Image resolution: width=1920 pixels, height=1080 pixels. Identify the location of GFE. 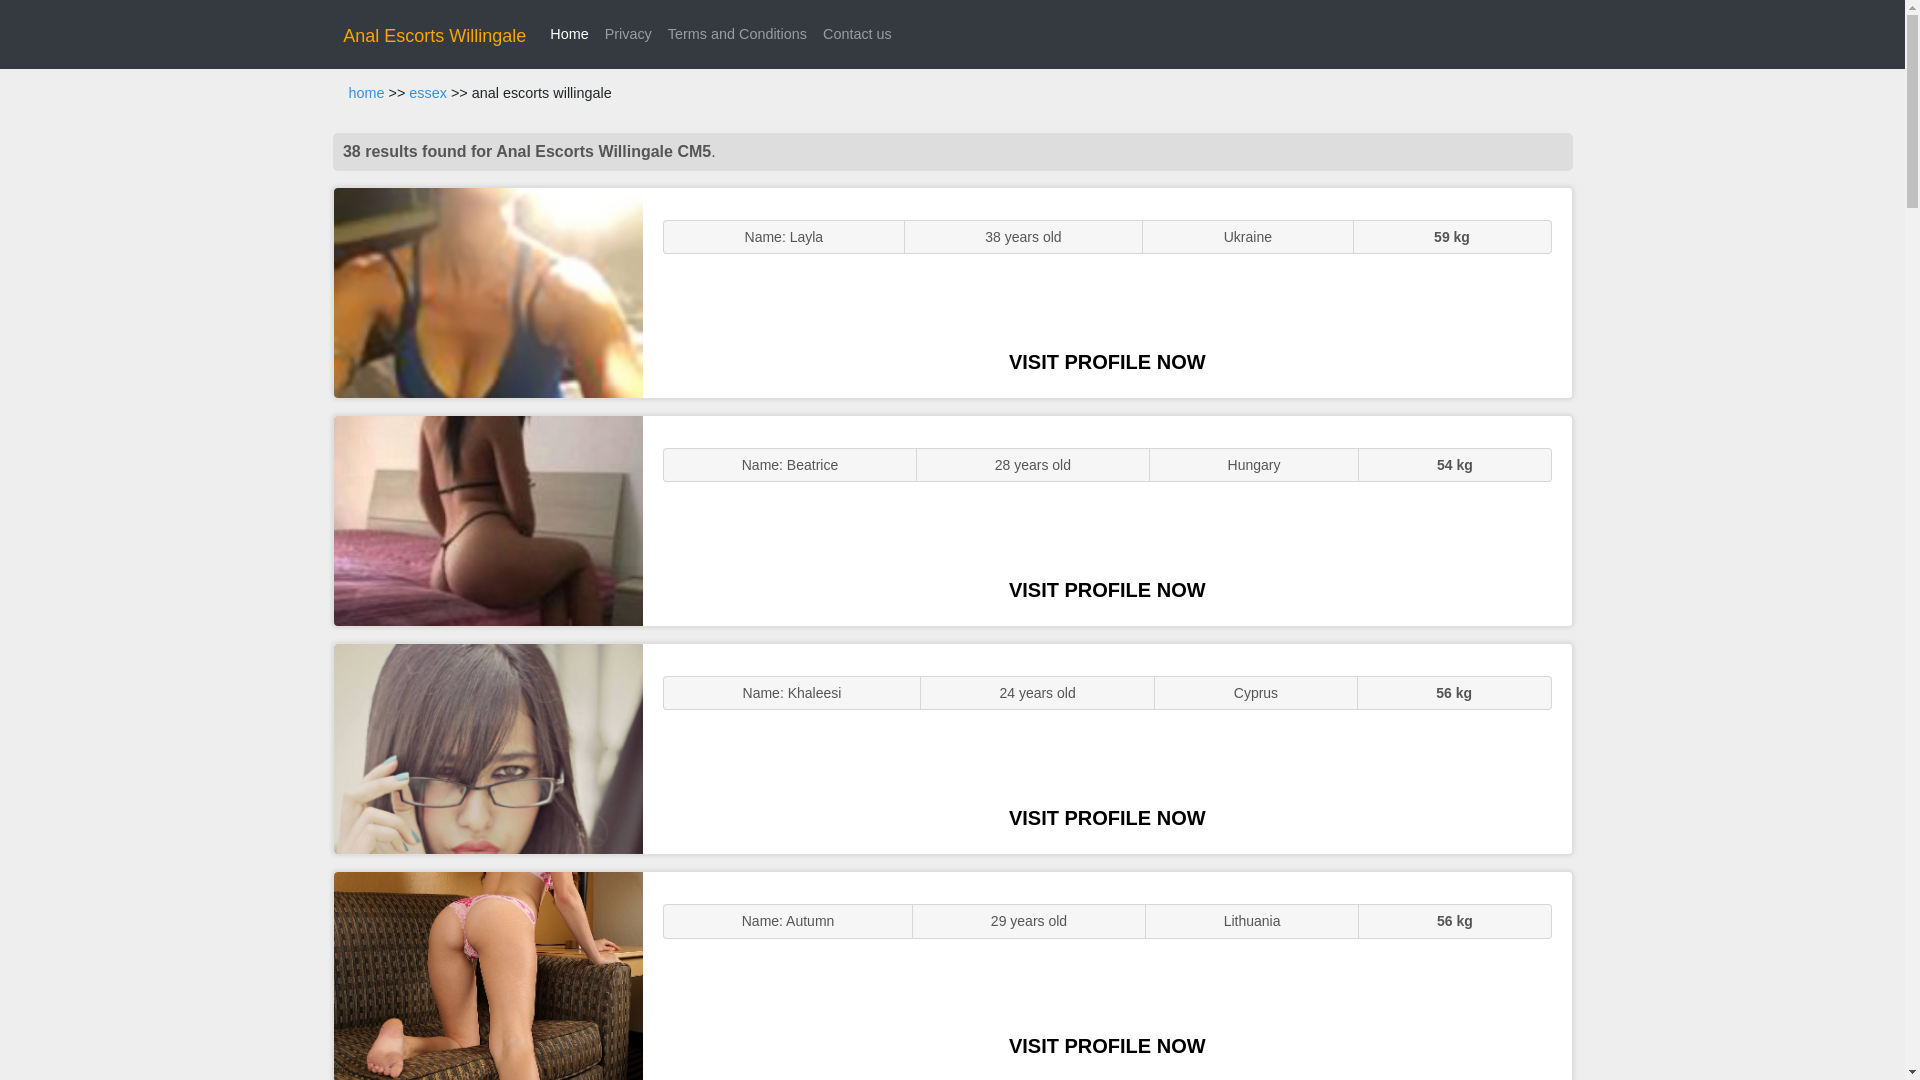
(488, 520).